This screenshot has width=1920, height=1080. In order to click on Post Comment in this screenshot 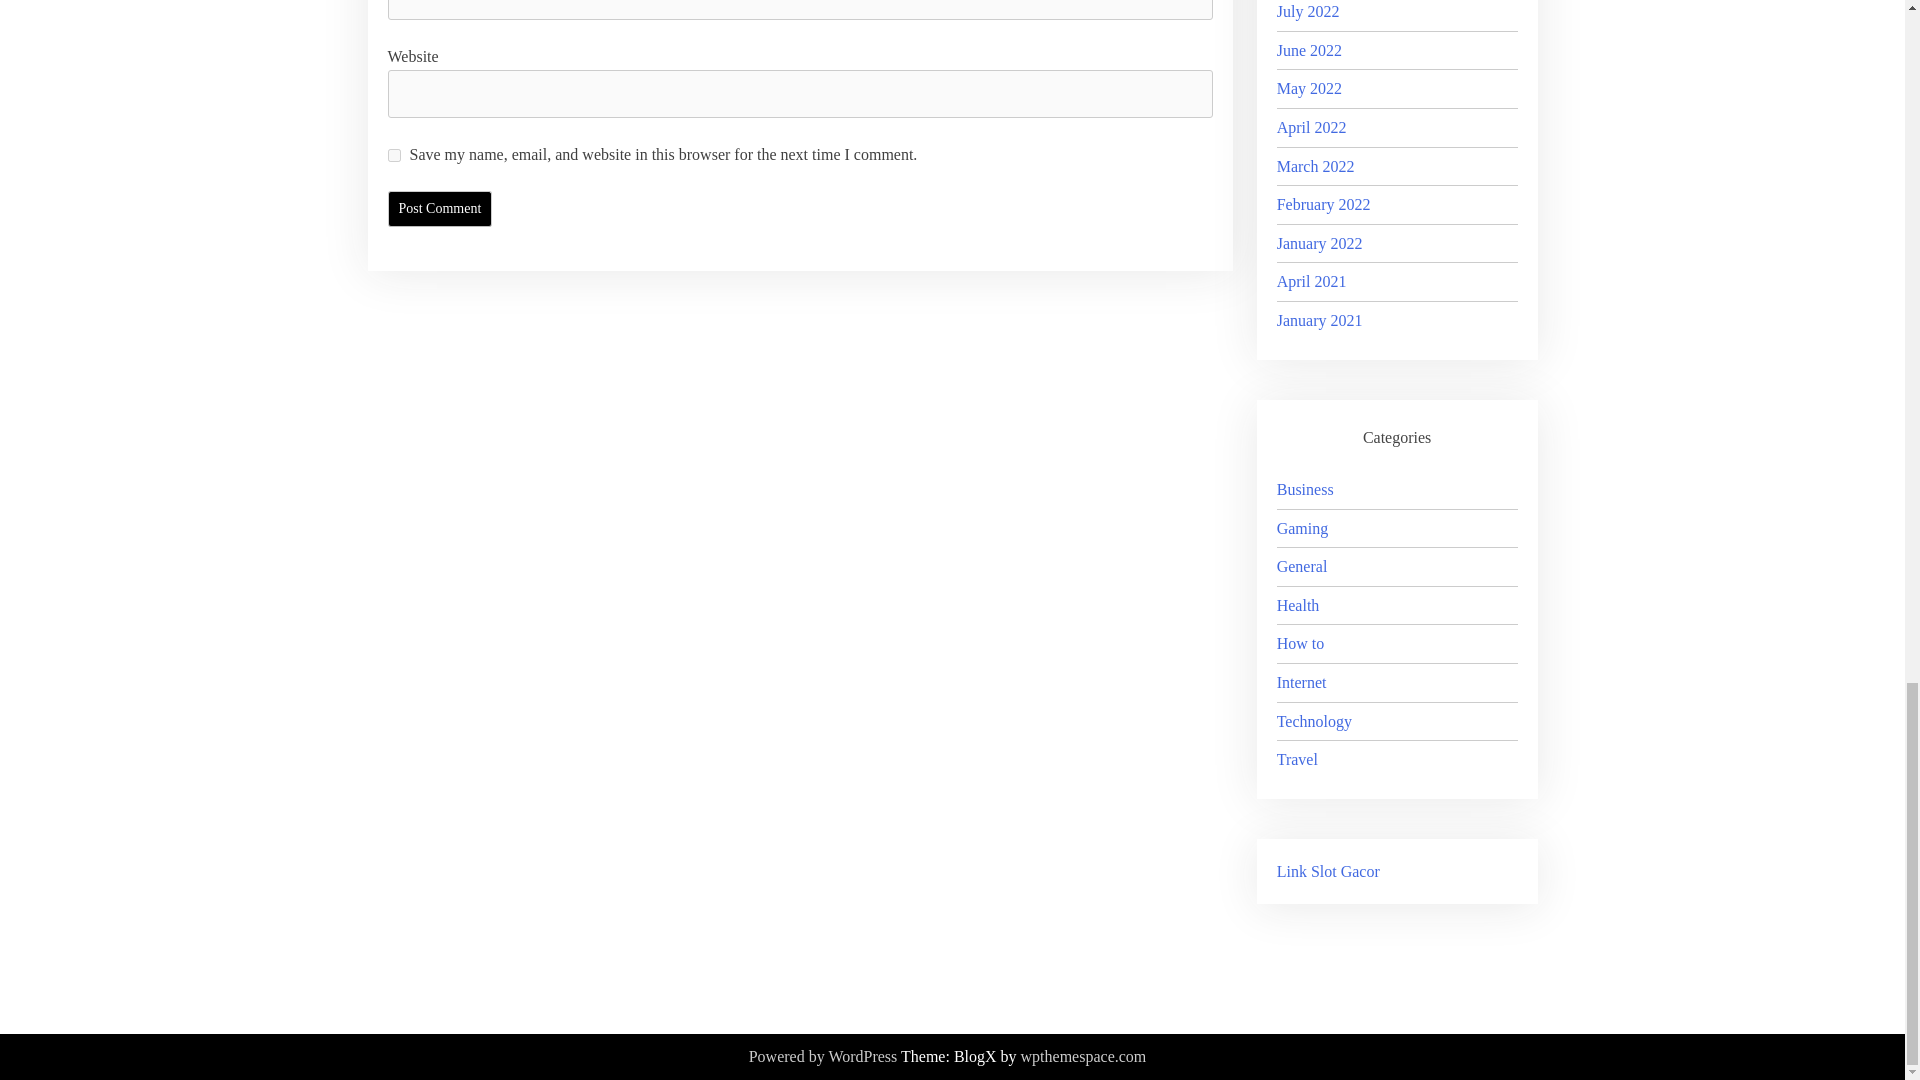, I will do `click(440, 208)`.